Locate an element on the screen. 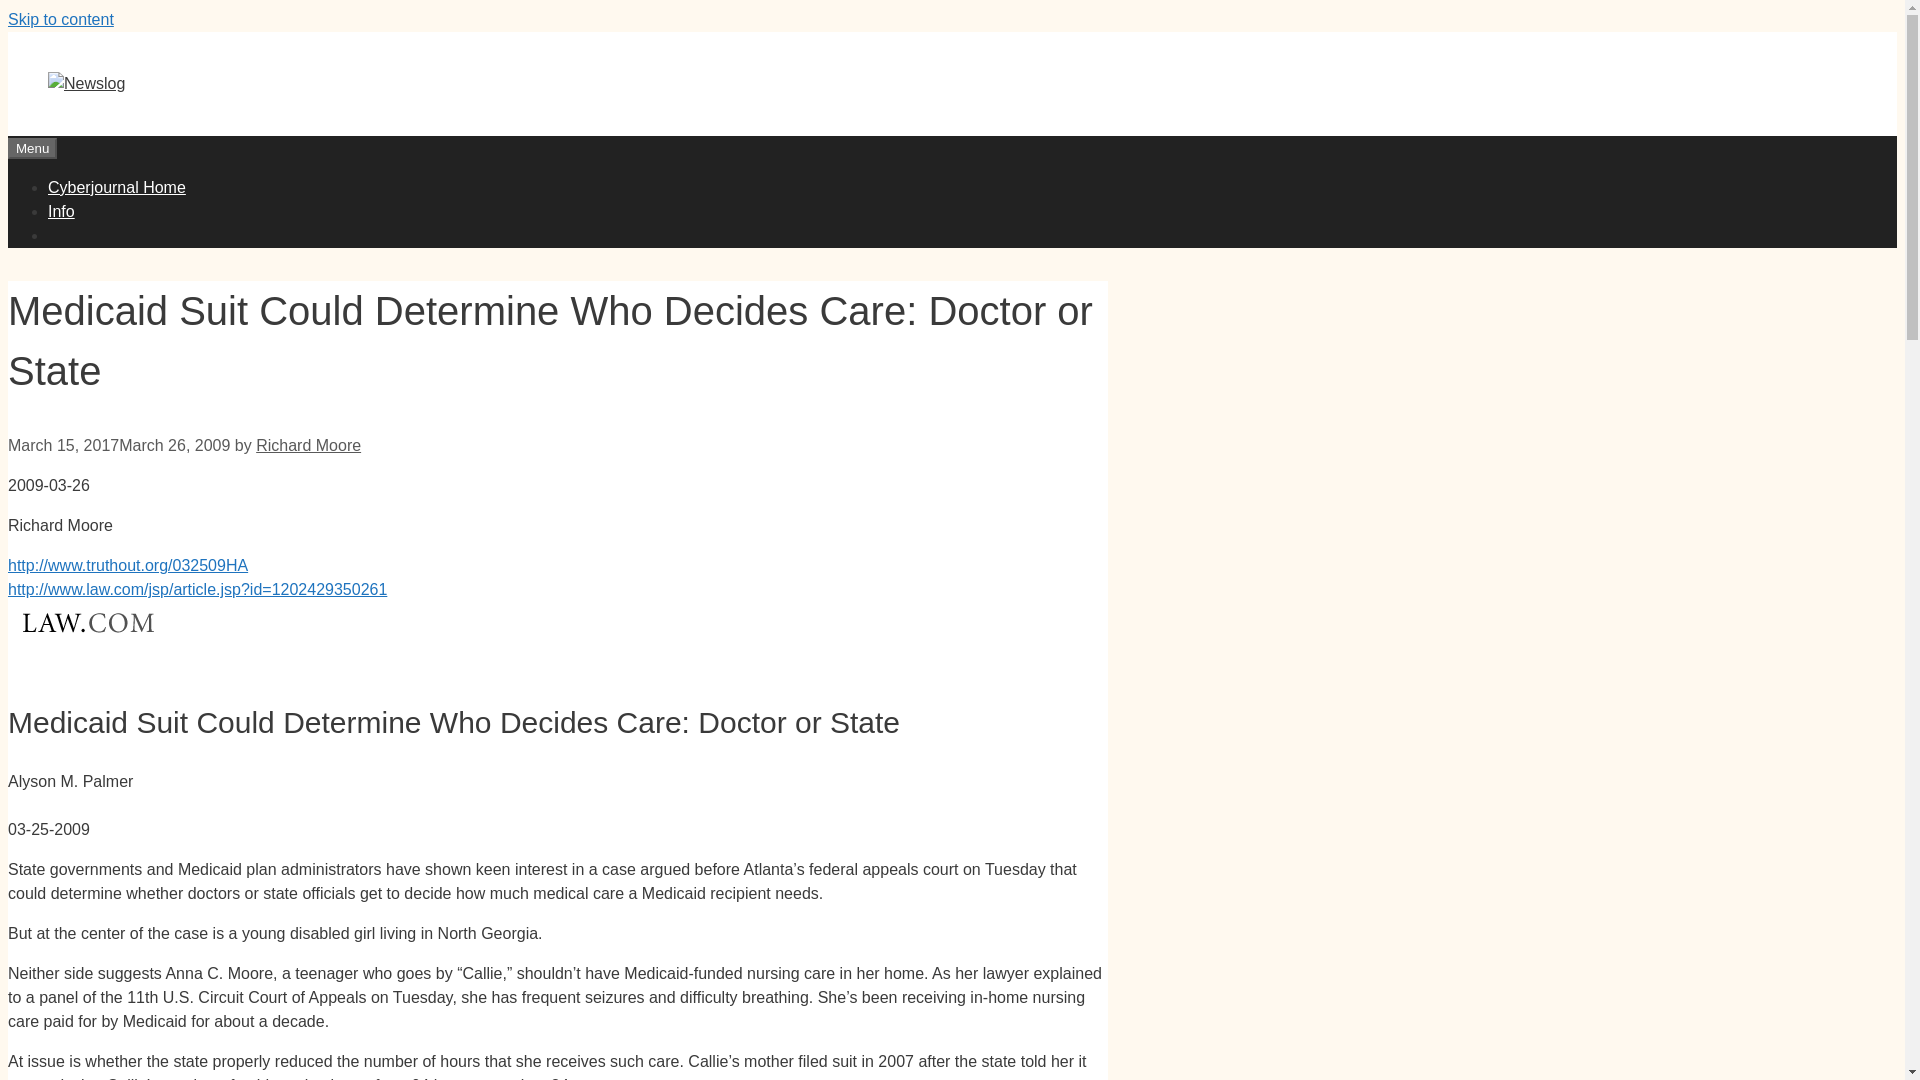  View all posts by Richard Moore is located at coordinates (308, 445).